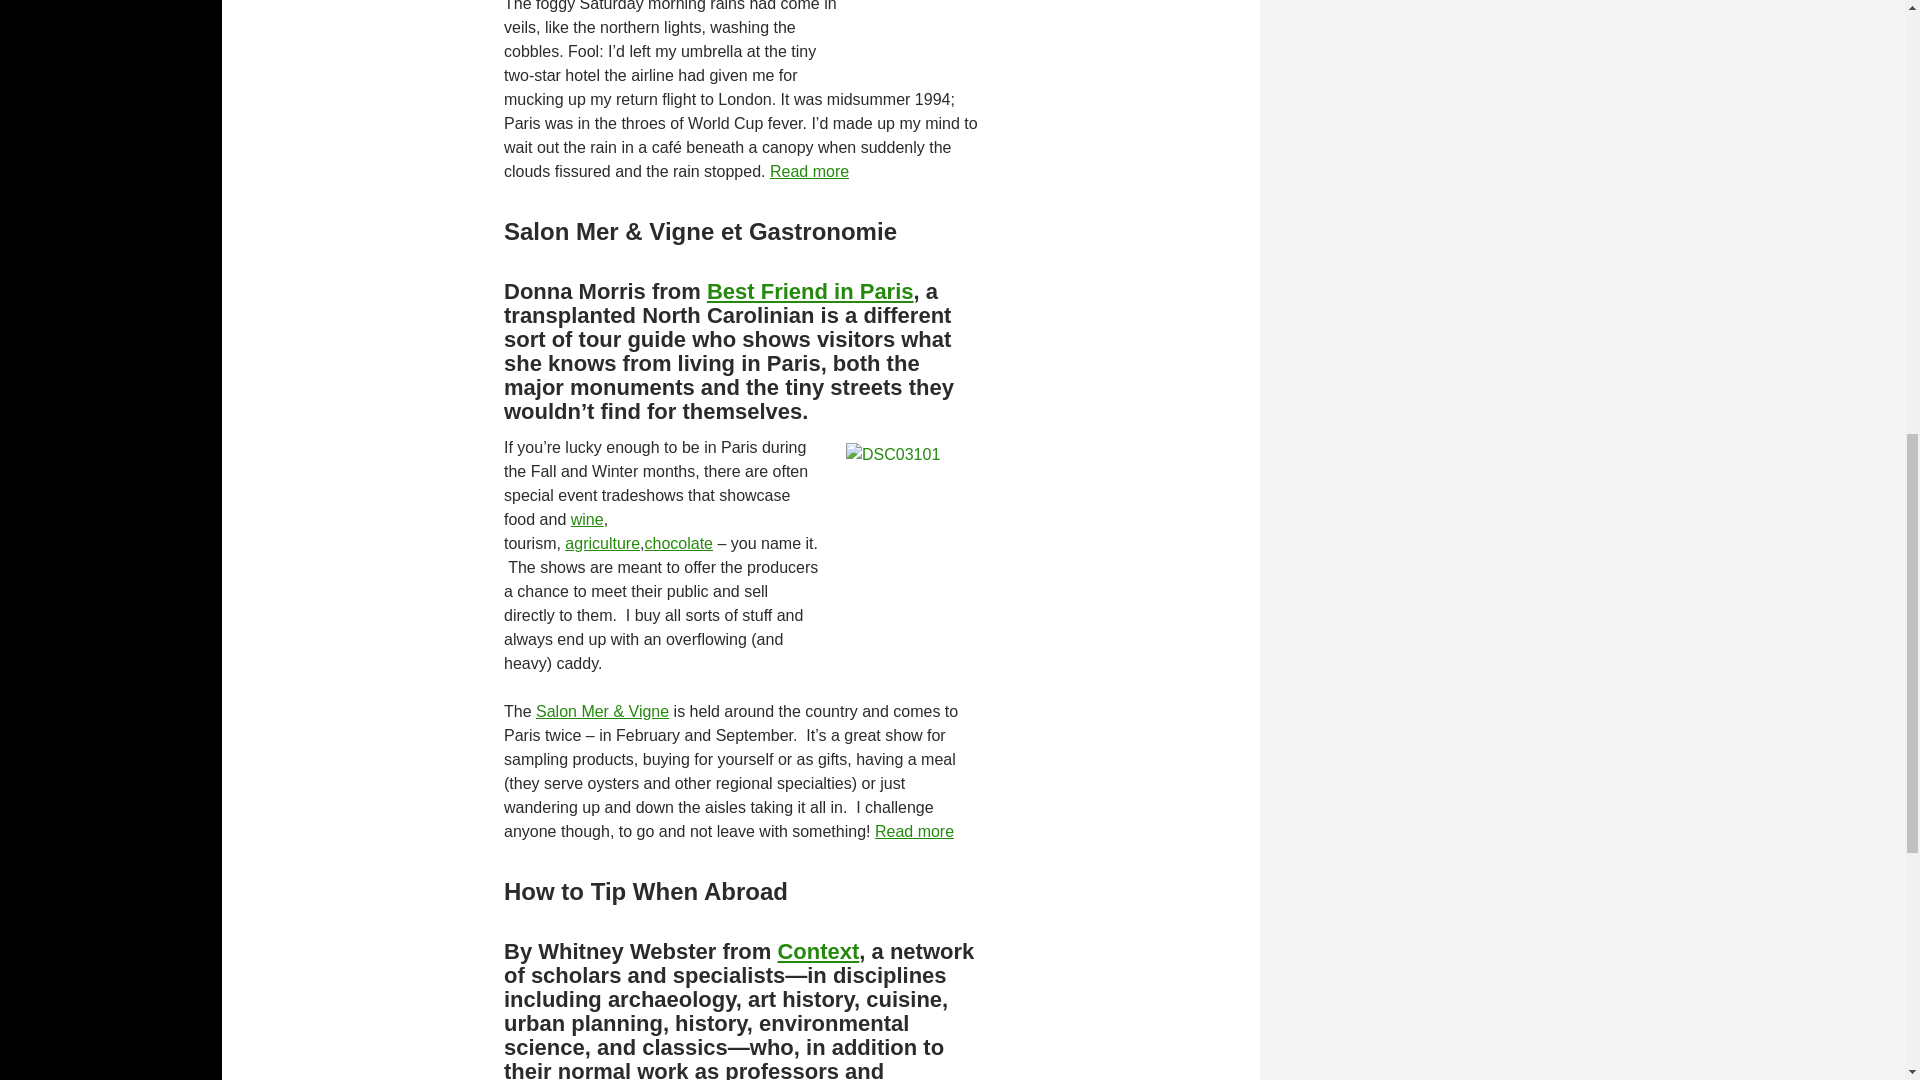 Image resolution: width=1920 pixels, height=1080 pixels. What do you see at coordinates (602, 542) in the screenshot?
I see `agriculture` at bounding box center [602, 542].